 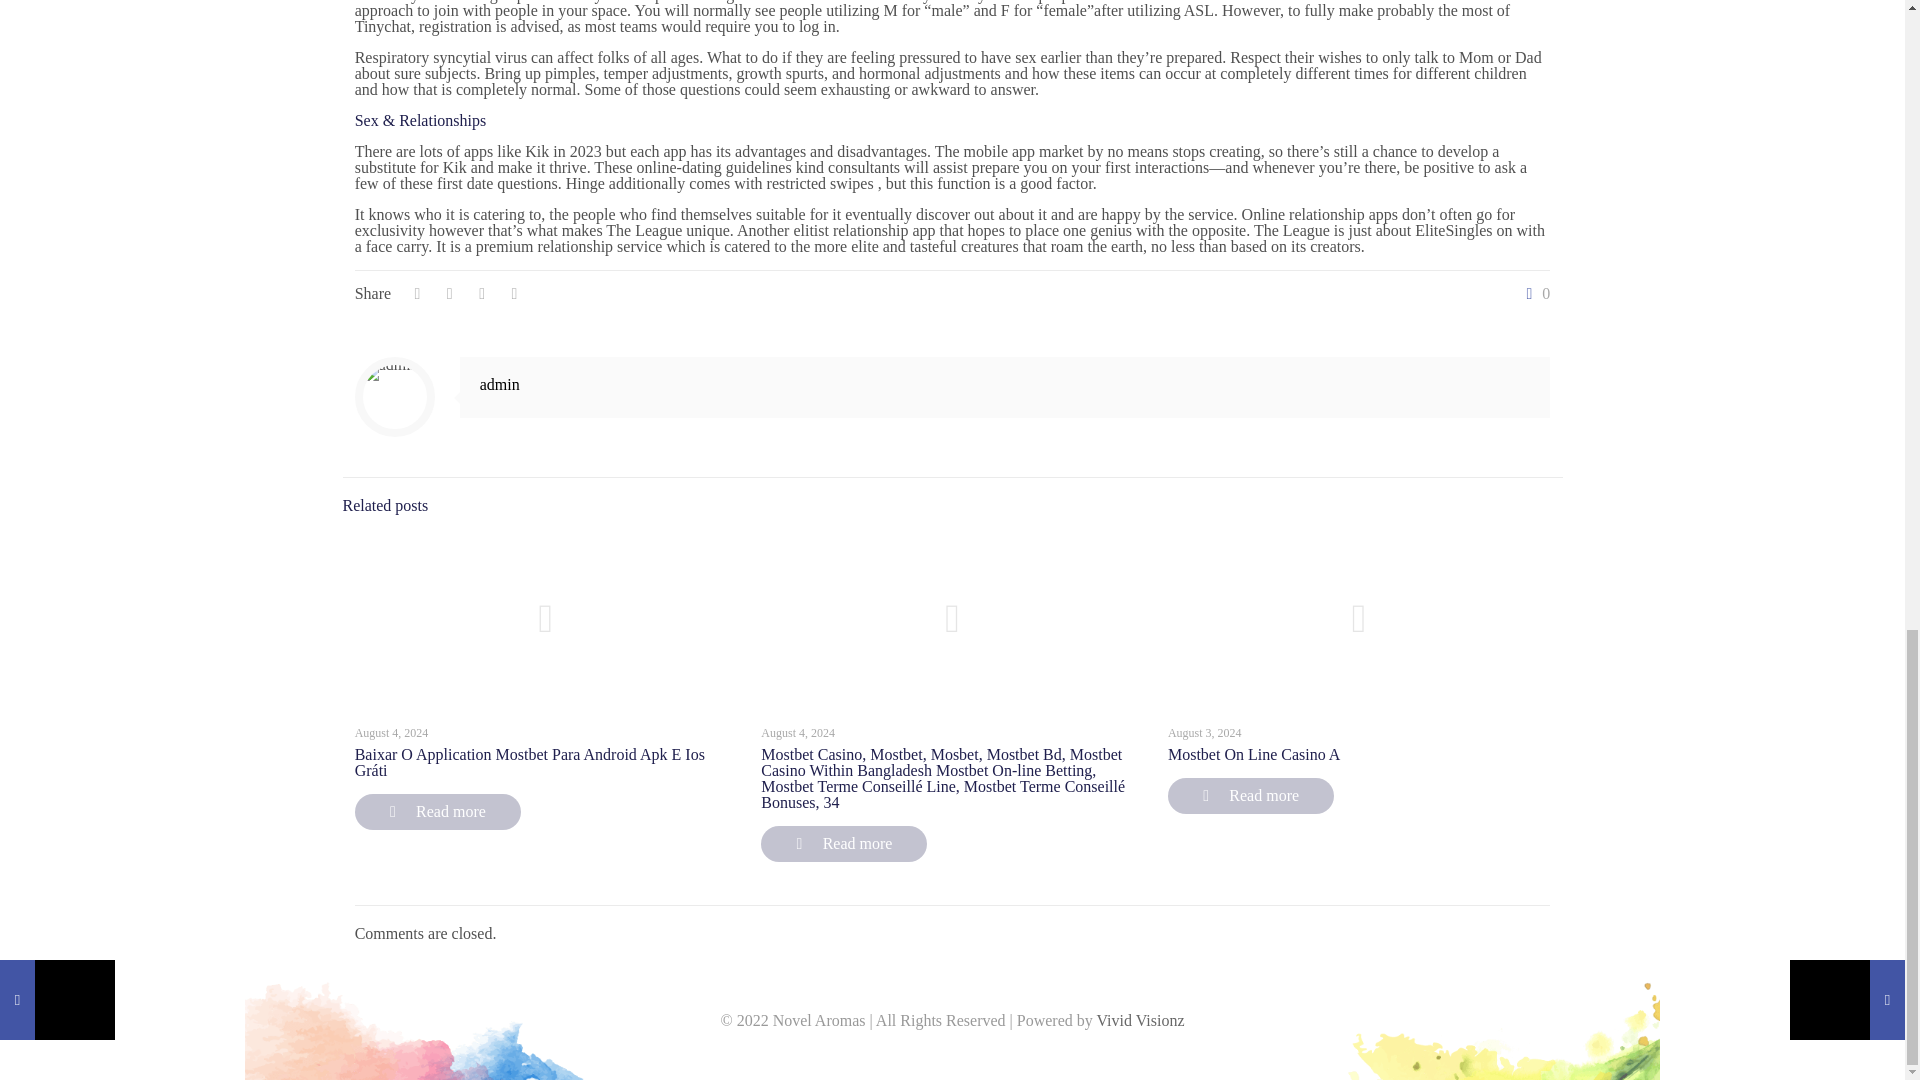 What do you see at coordinates (952, 1052) in the screenshot?
I see `Facebook` at bounding box center [952, 1052].